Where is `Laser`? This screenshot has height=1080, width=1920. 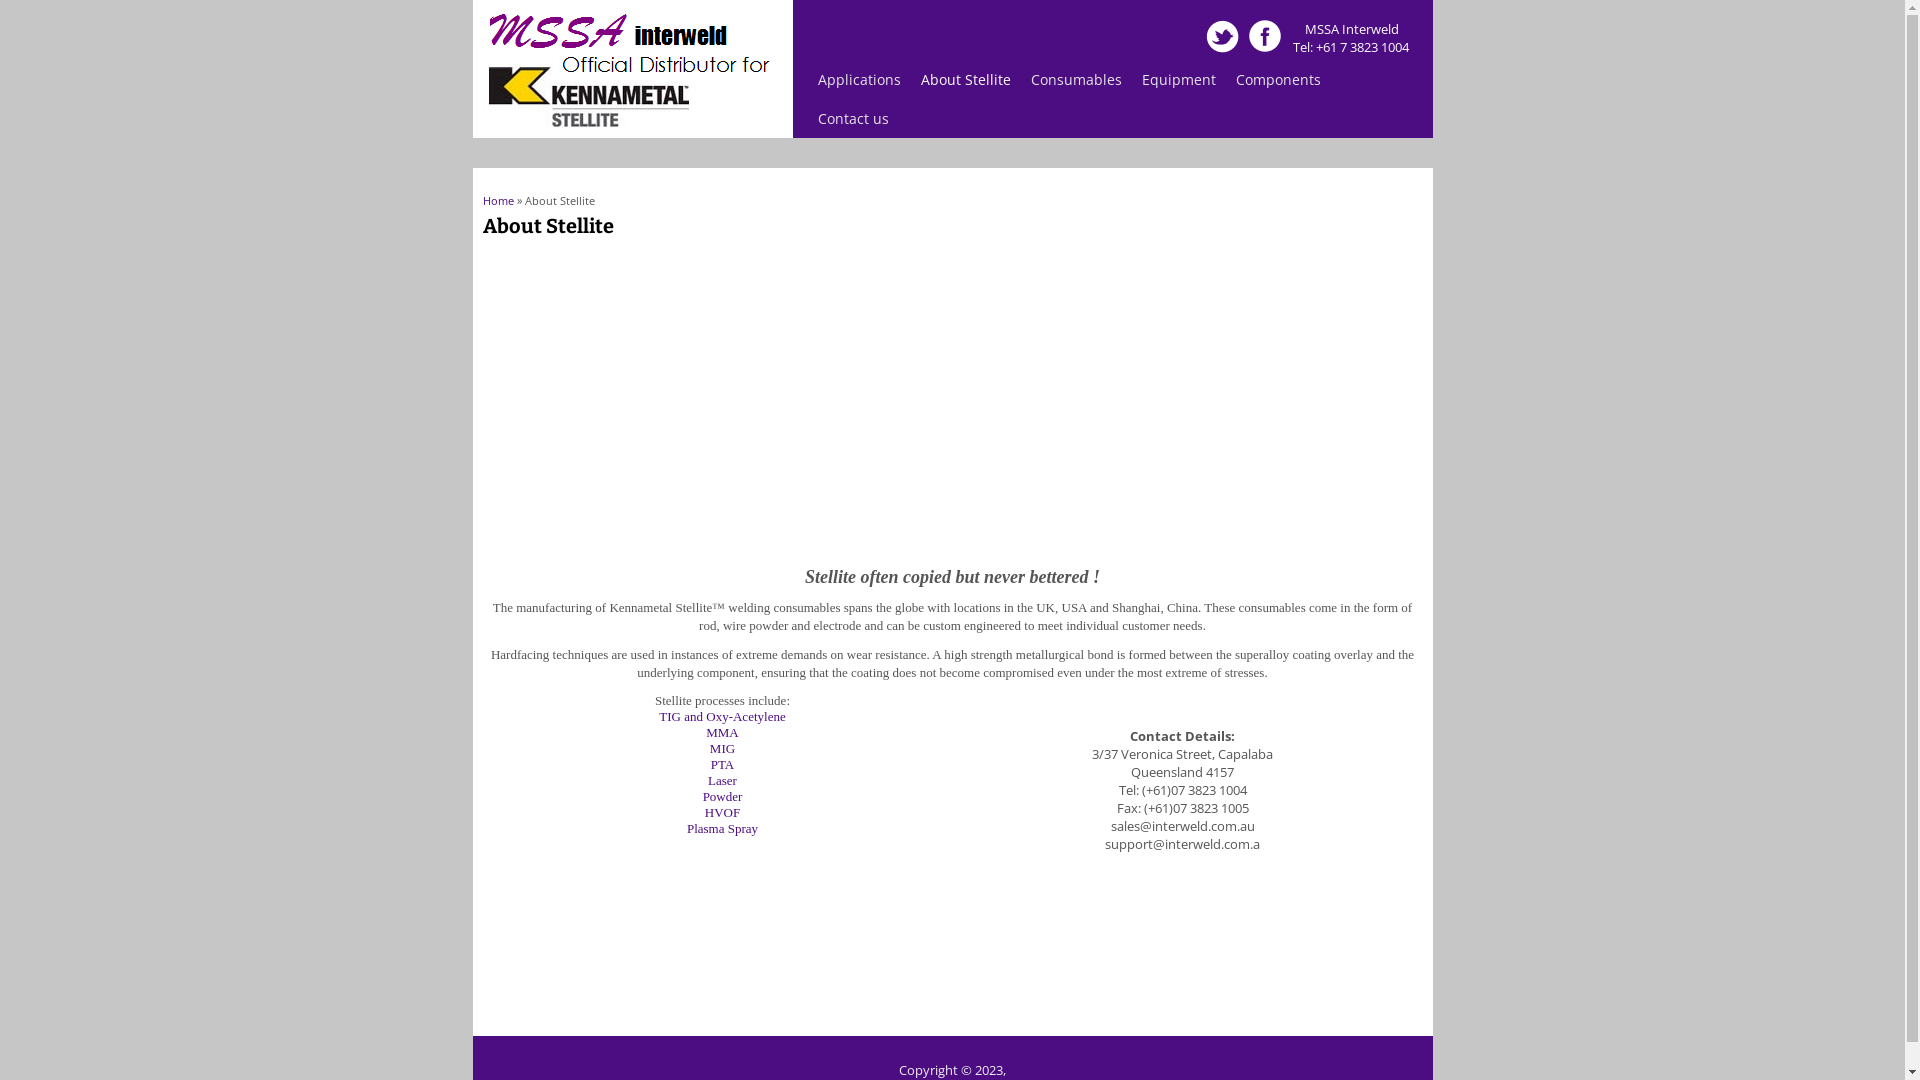
Laser is located at coordinates (722, 780).